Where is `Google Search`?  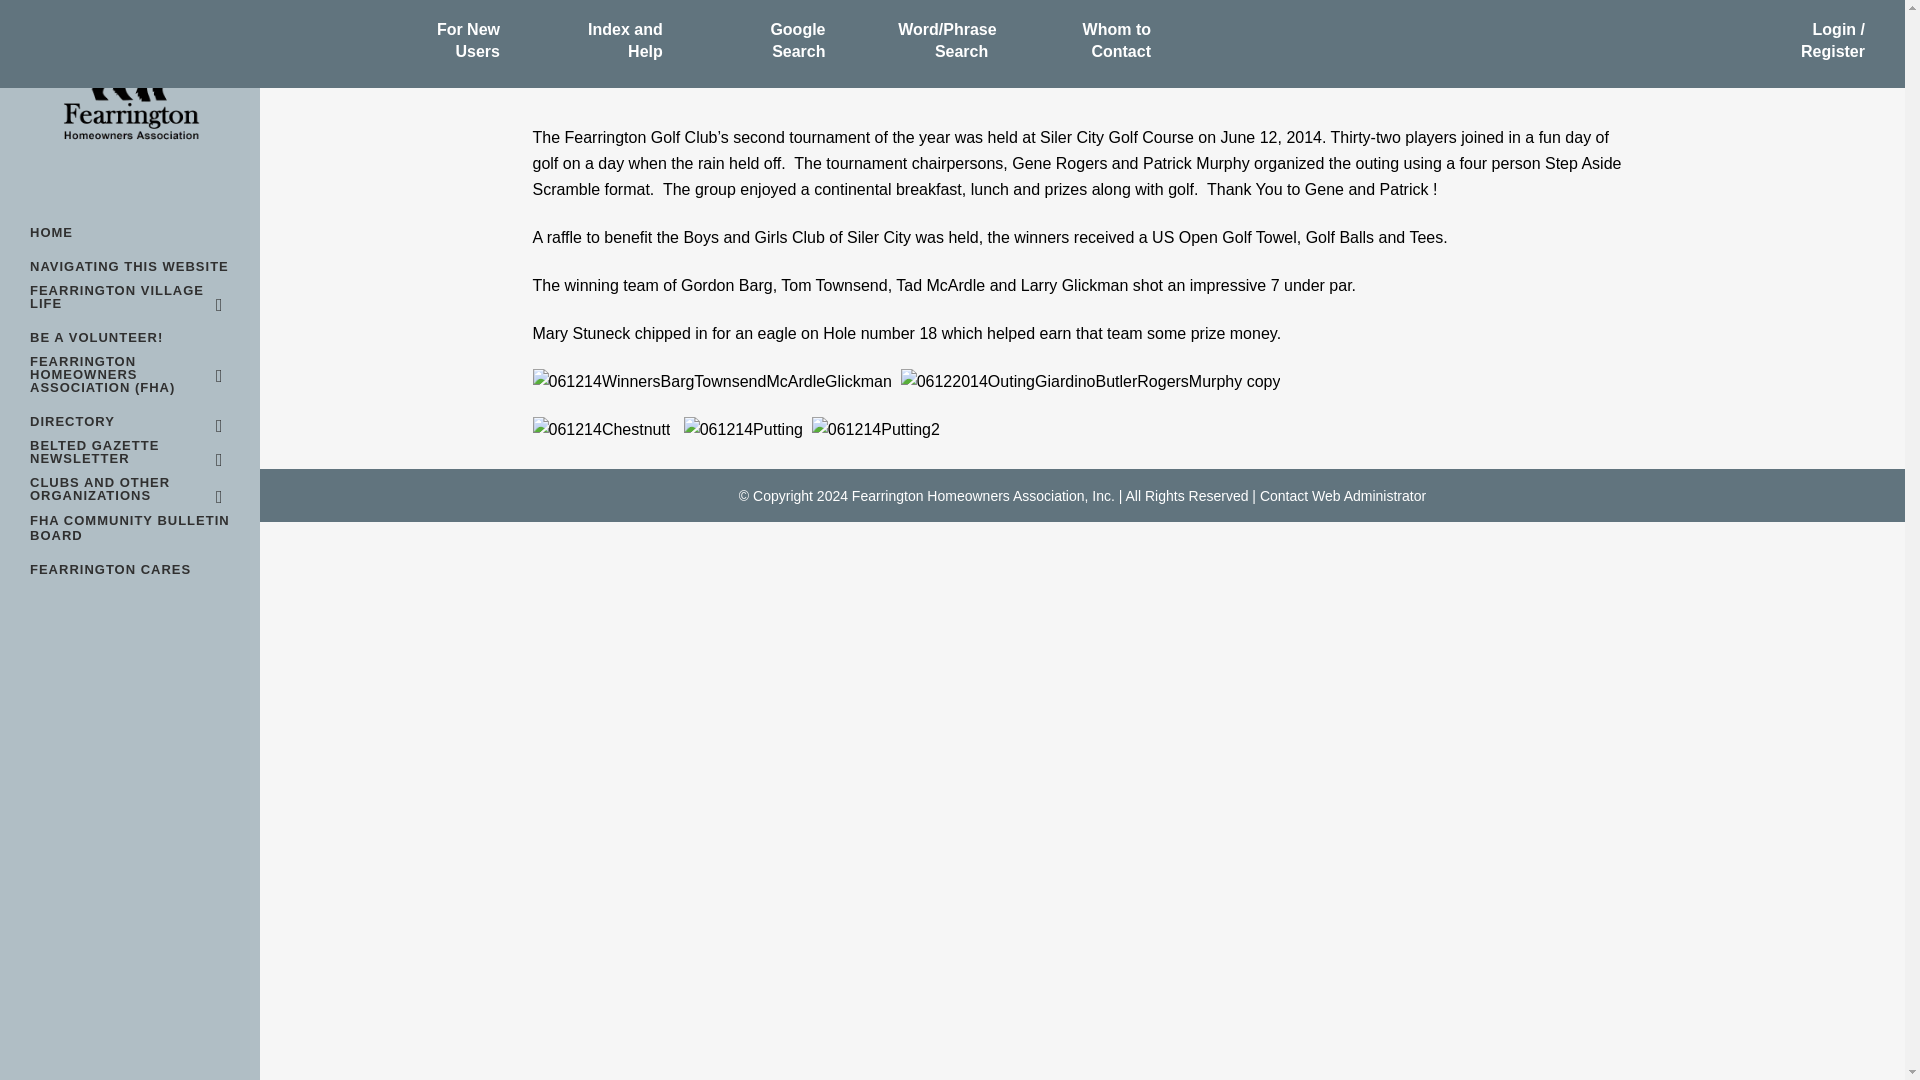 Google Search is located at coordinates (780, 53).